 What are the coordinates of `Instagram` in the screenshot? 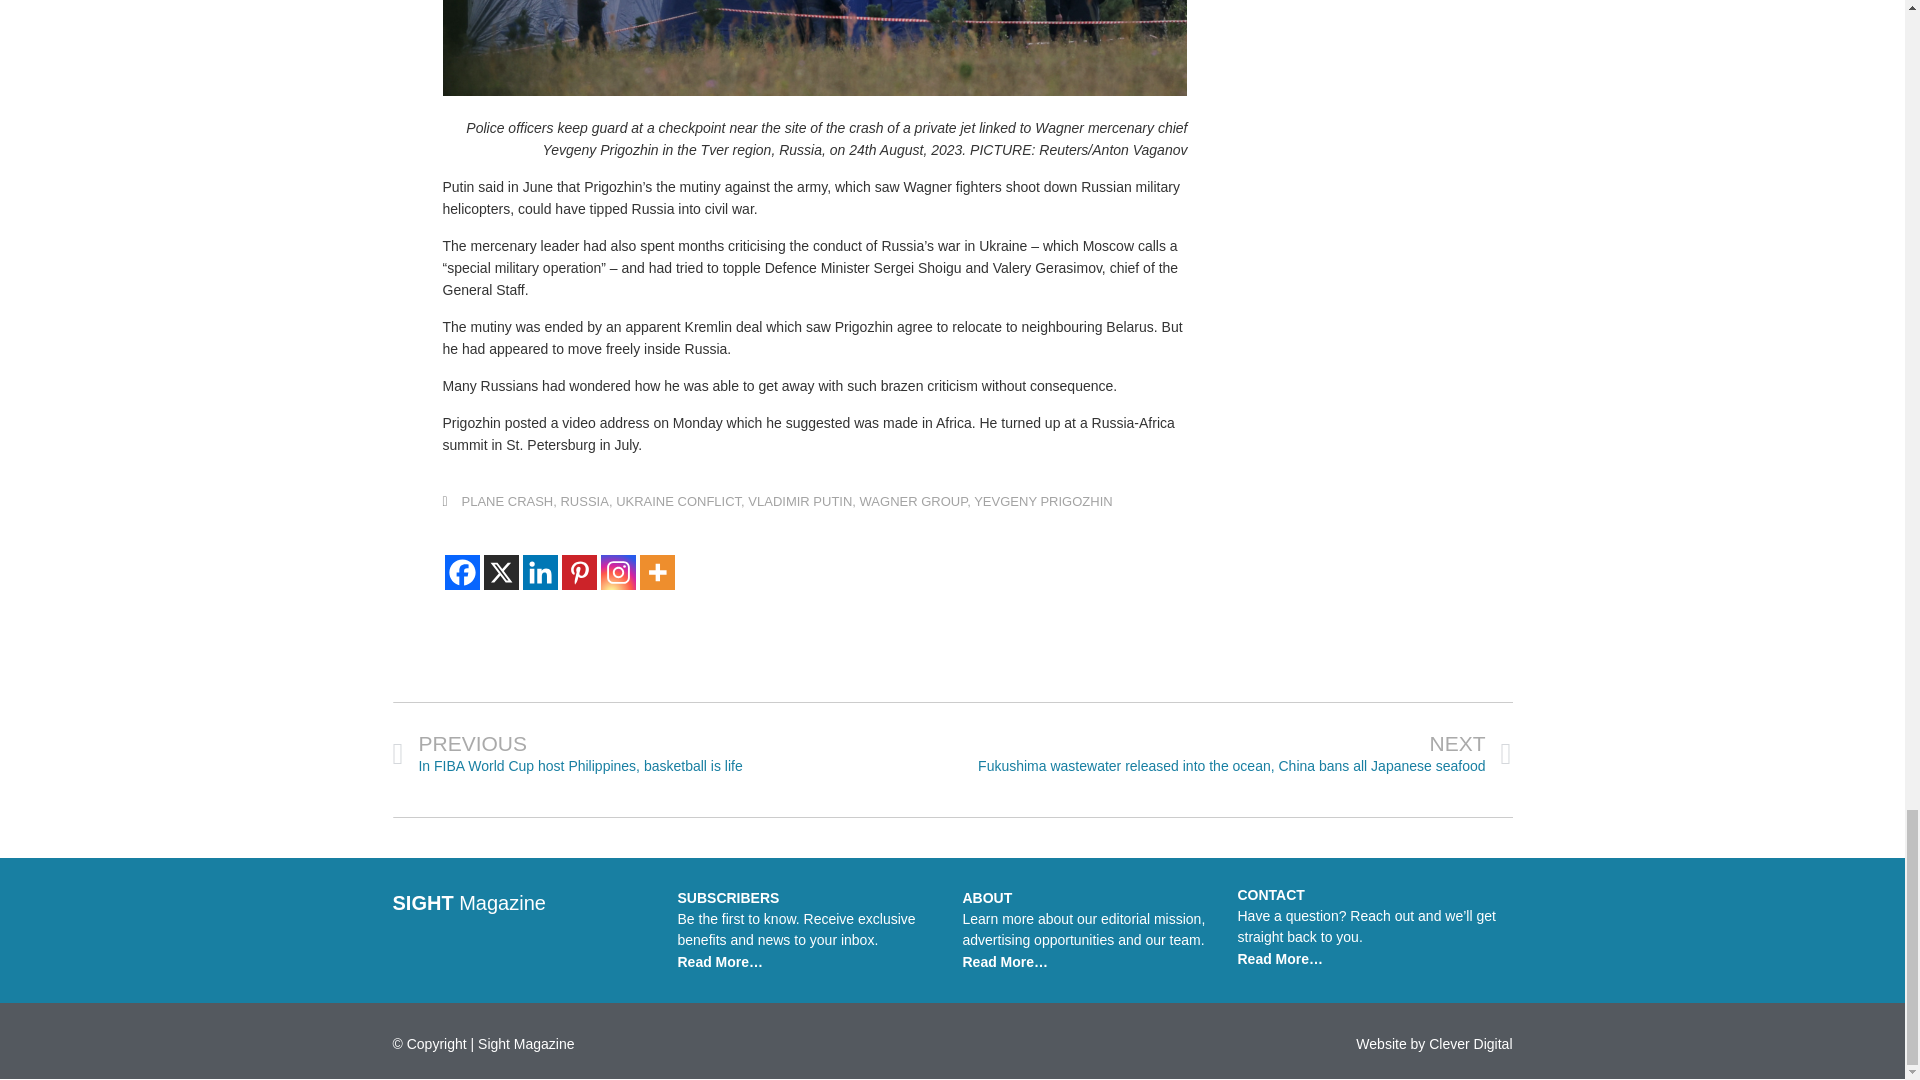 It's located at (617, 572).